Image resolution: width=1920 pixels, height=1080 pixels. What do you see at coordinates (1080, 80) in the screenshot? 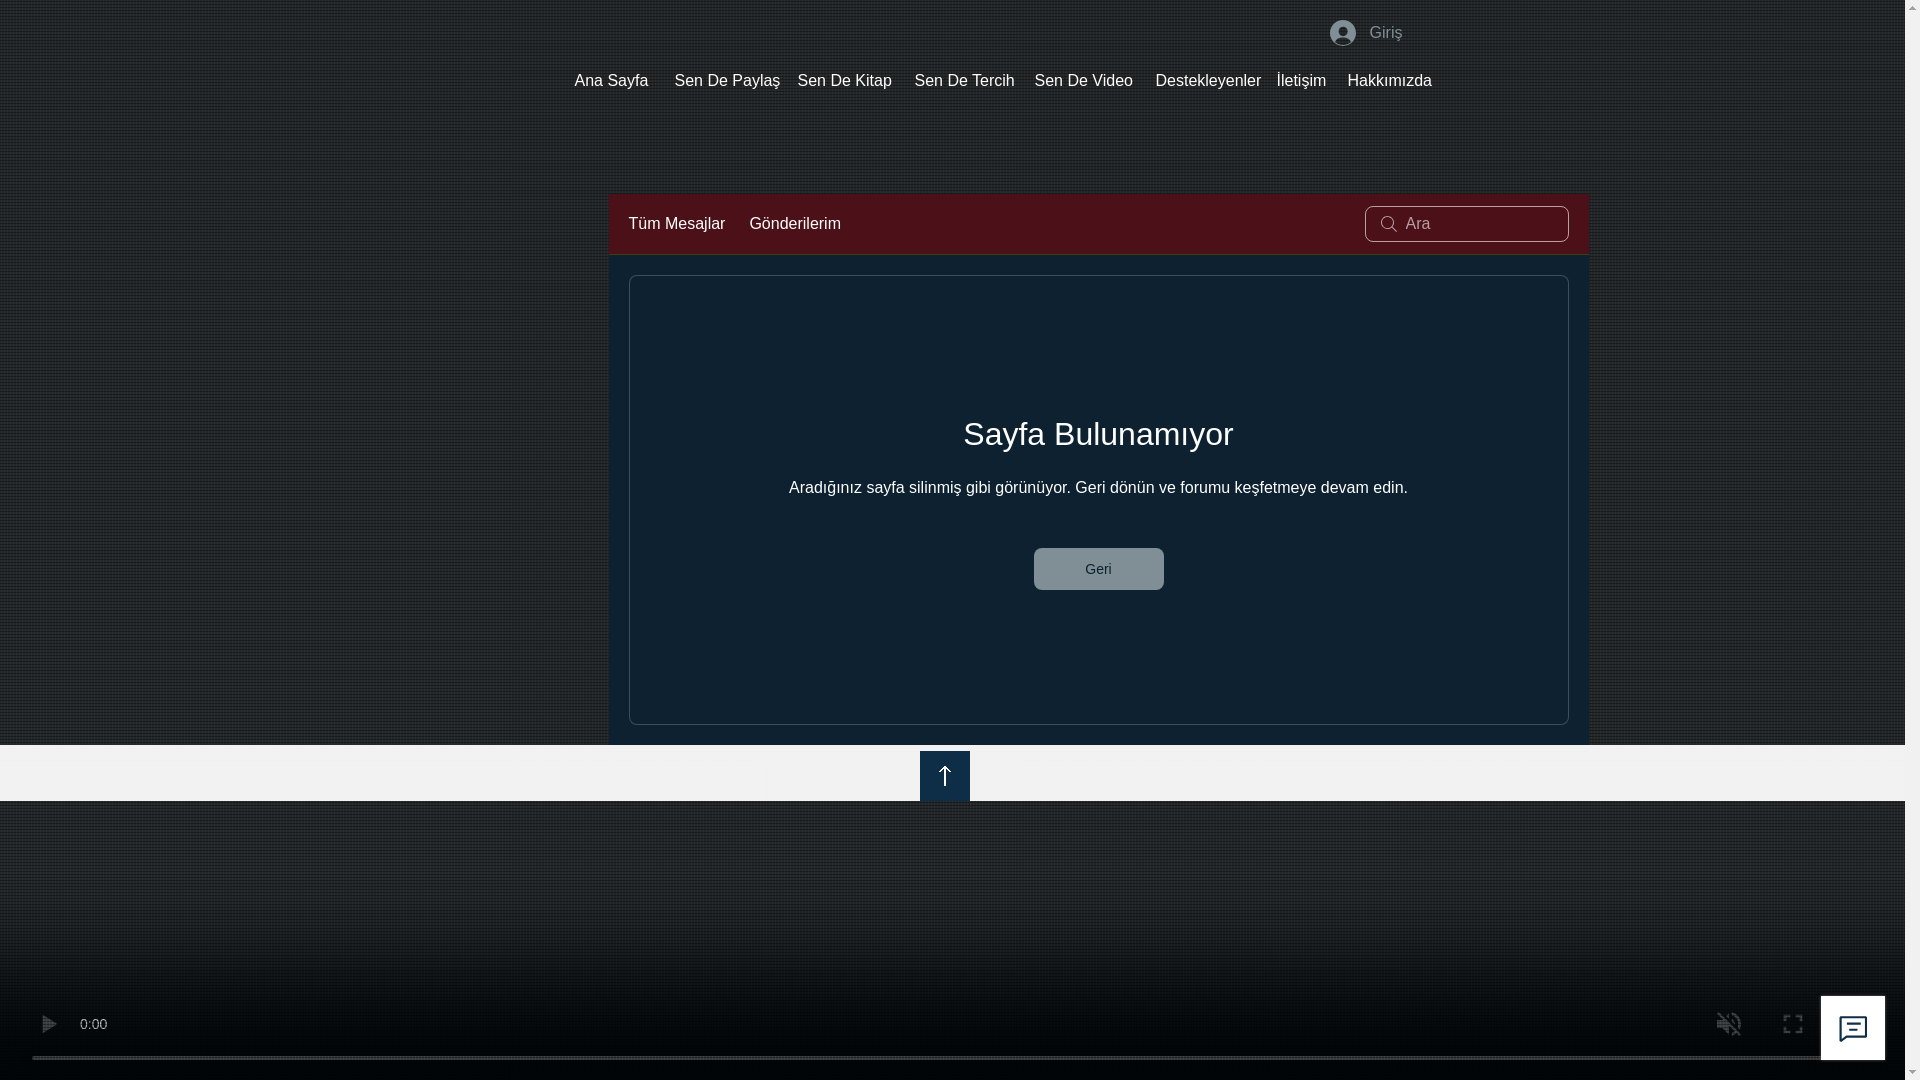
I see `Sen De Video` at bounding box center [1080, 80].